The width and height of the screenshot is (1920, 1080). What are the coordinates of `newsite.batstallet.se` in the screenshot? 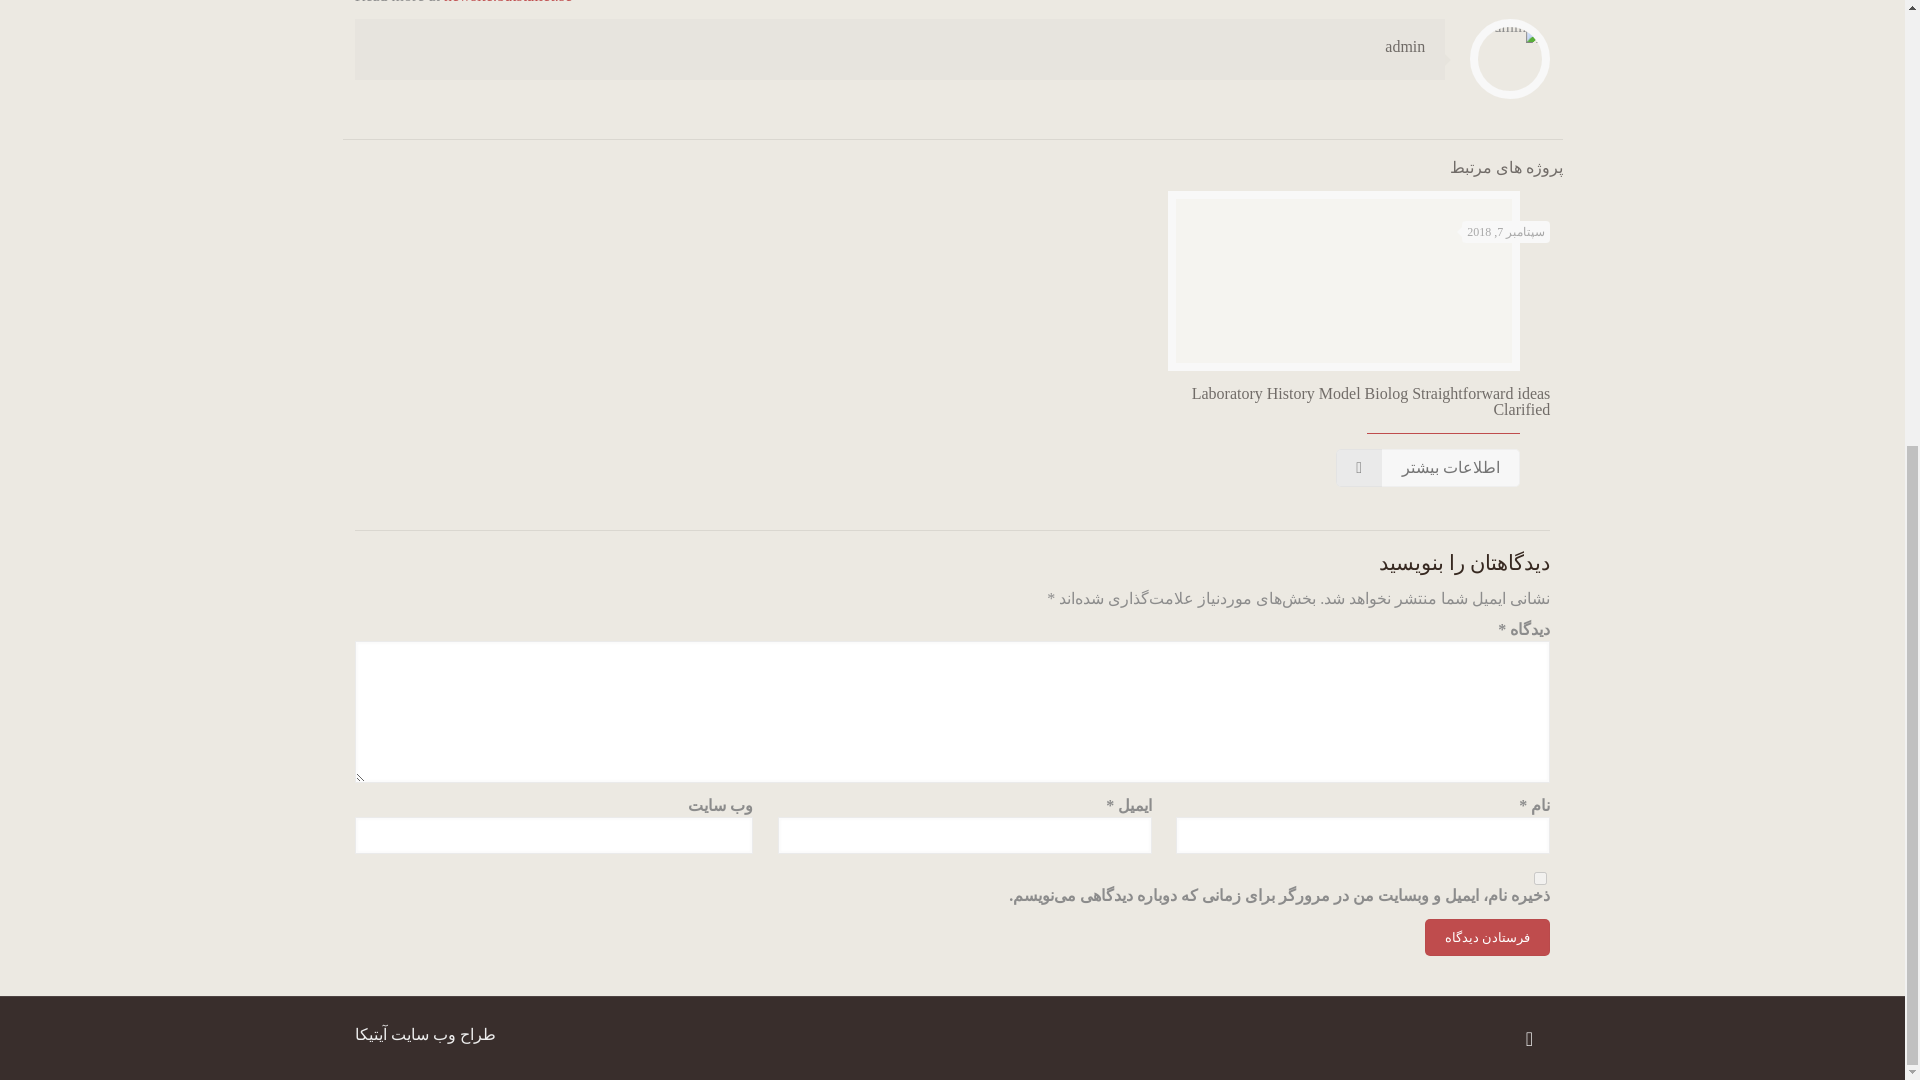 It's located at (508, 2).